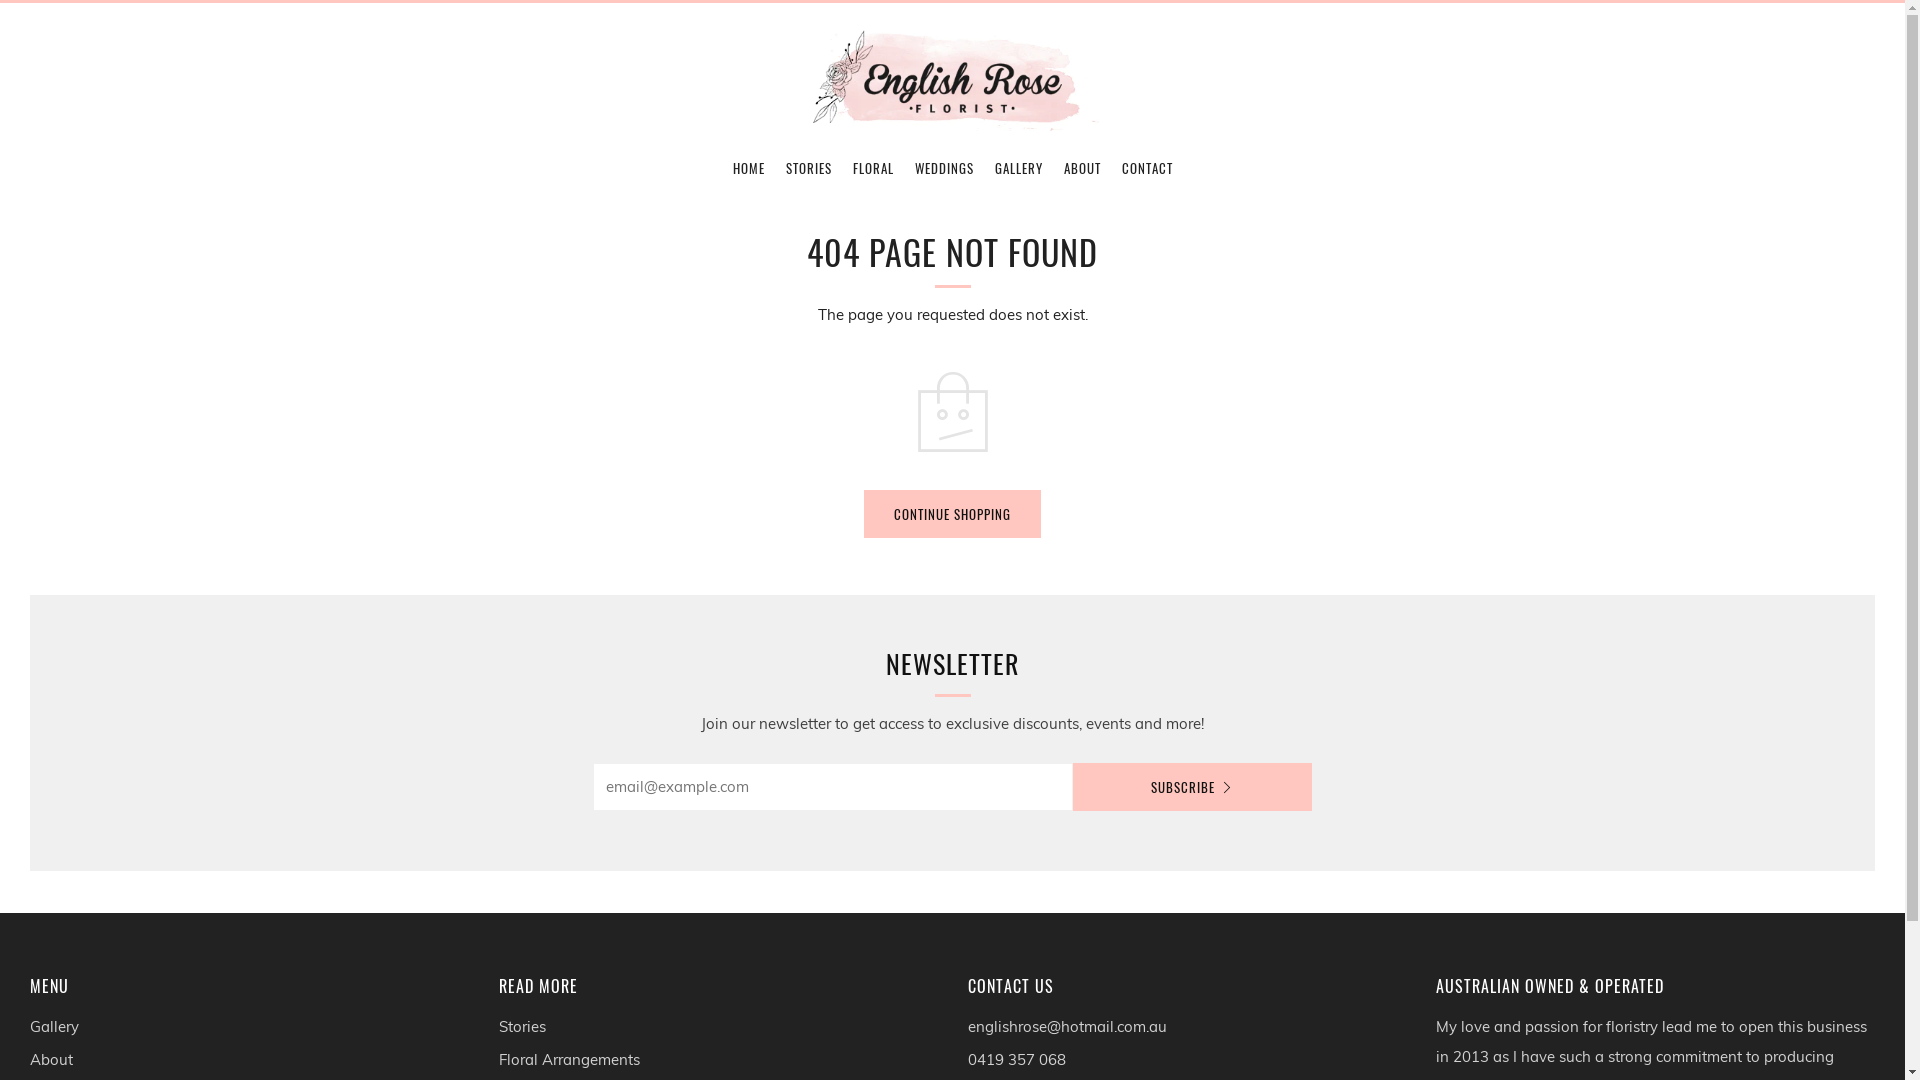 The height and width of the screenshot is (1080, 1920). What do you see at coordinates (570, 1060) in the screenshot?
I see `Floral Arrangements` at bounding box center [570, 1060].